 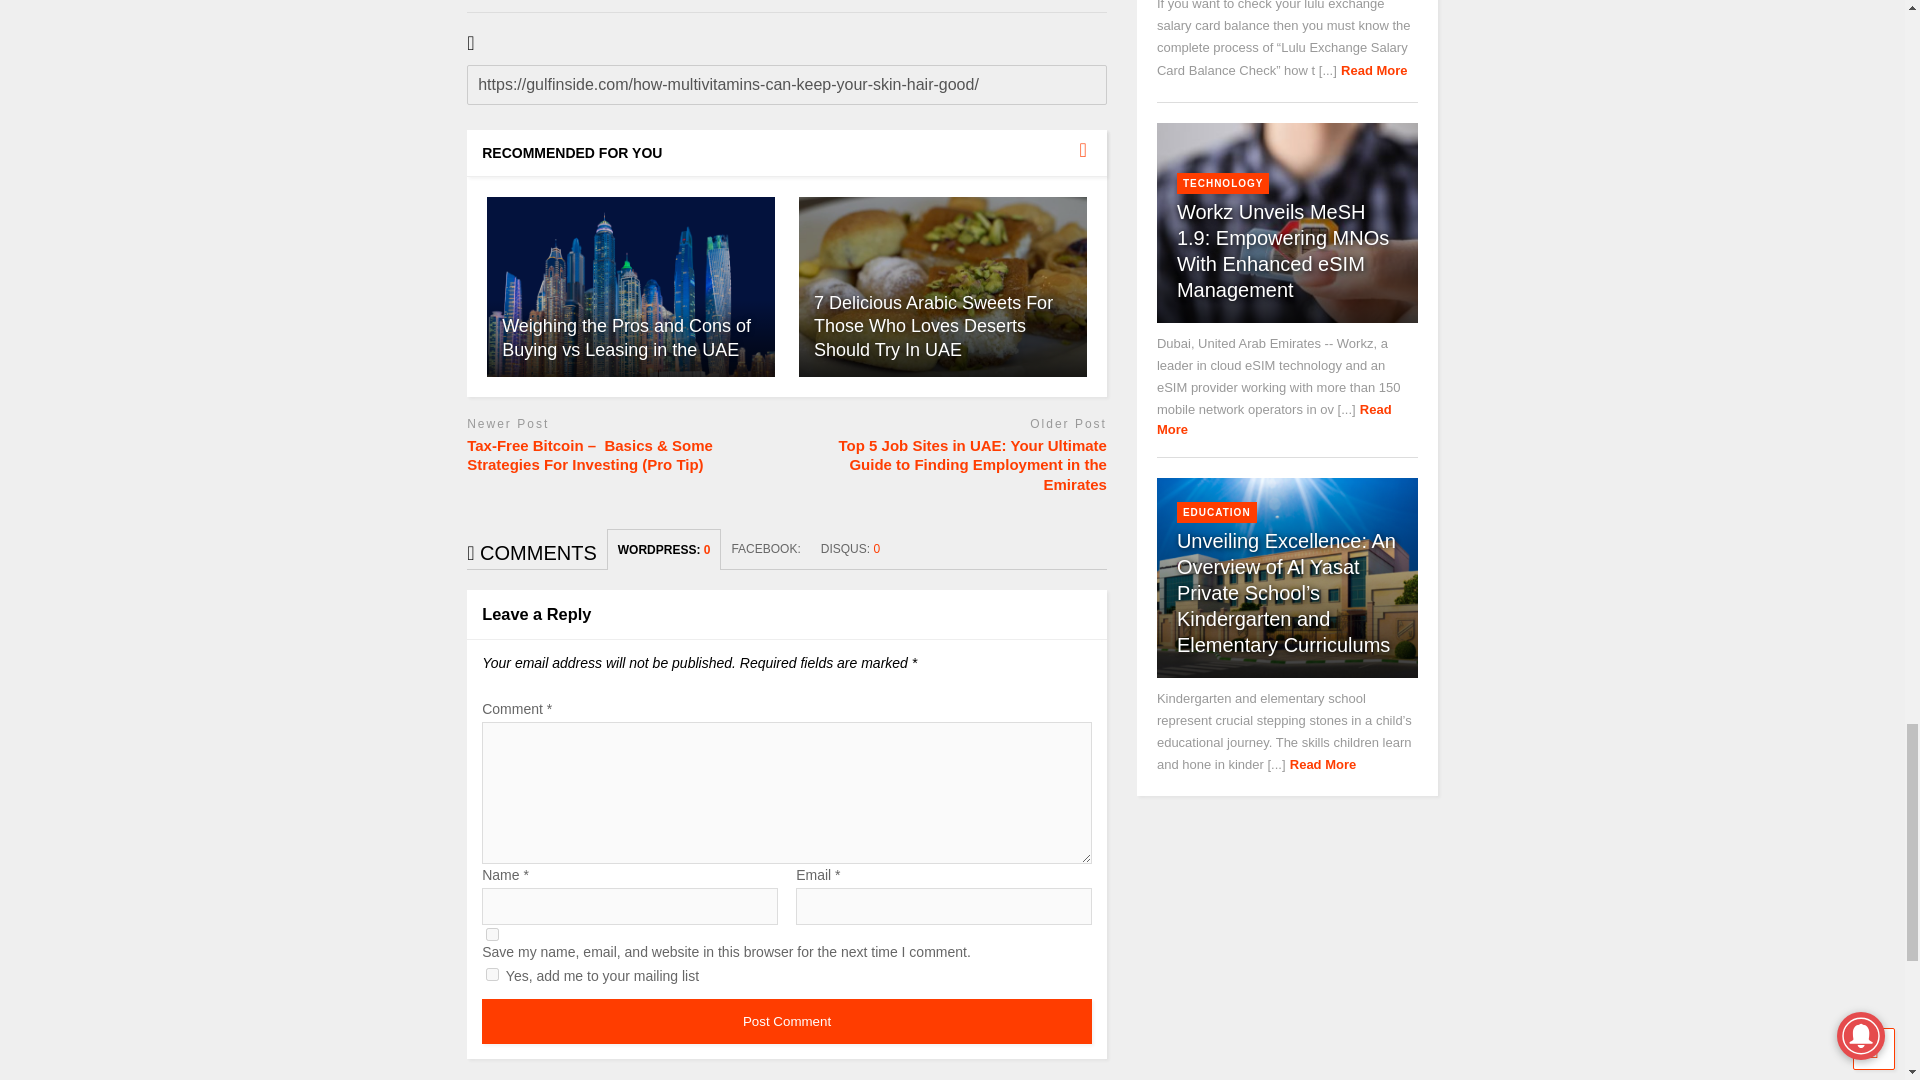 I want to click on 1, so click(x=492, y=974).